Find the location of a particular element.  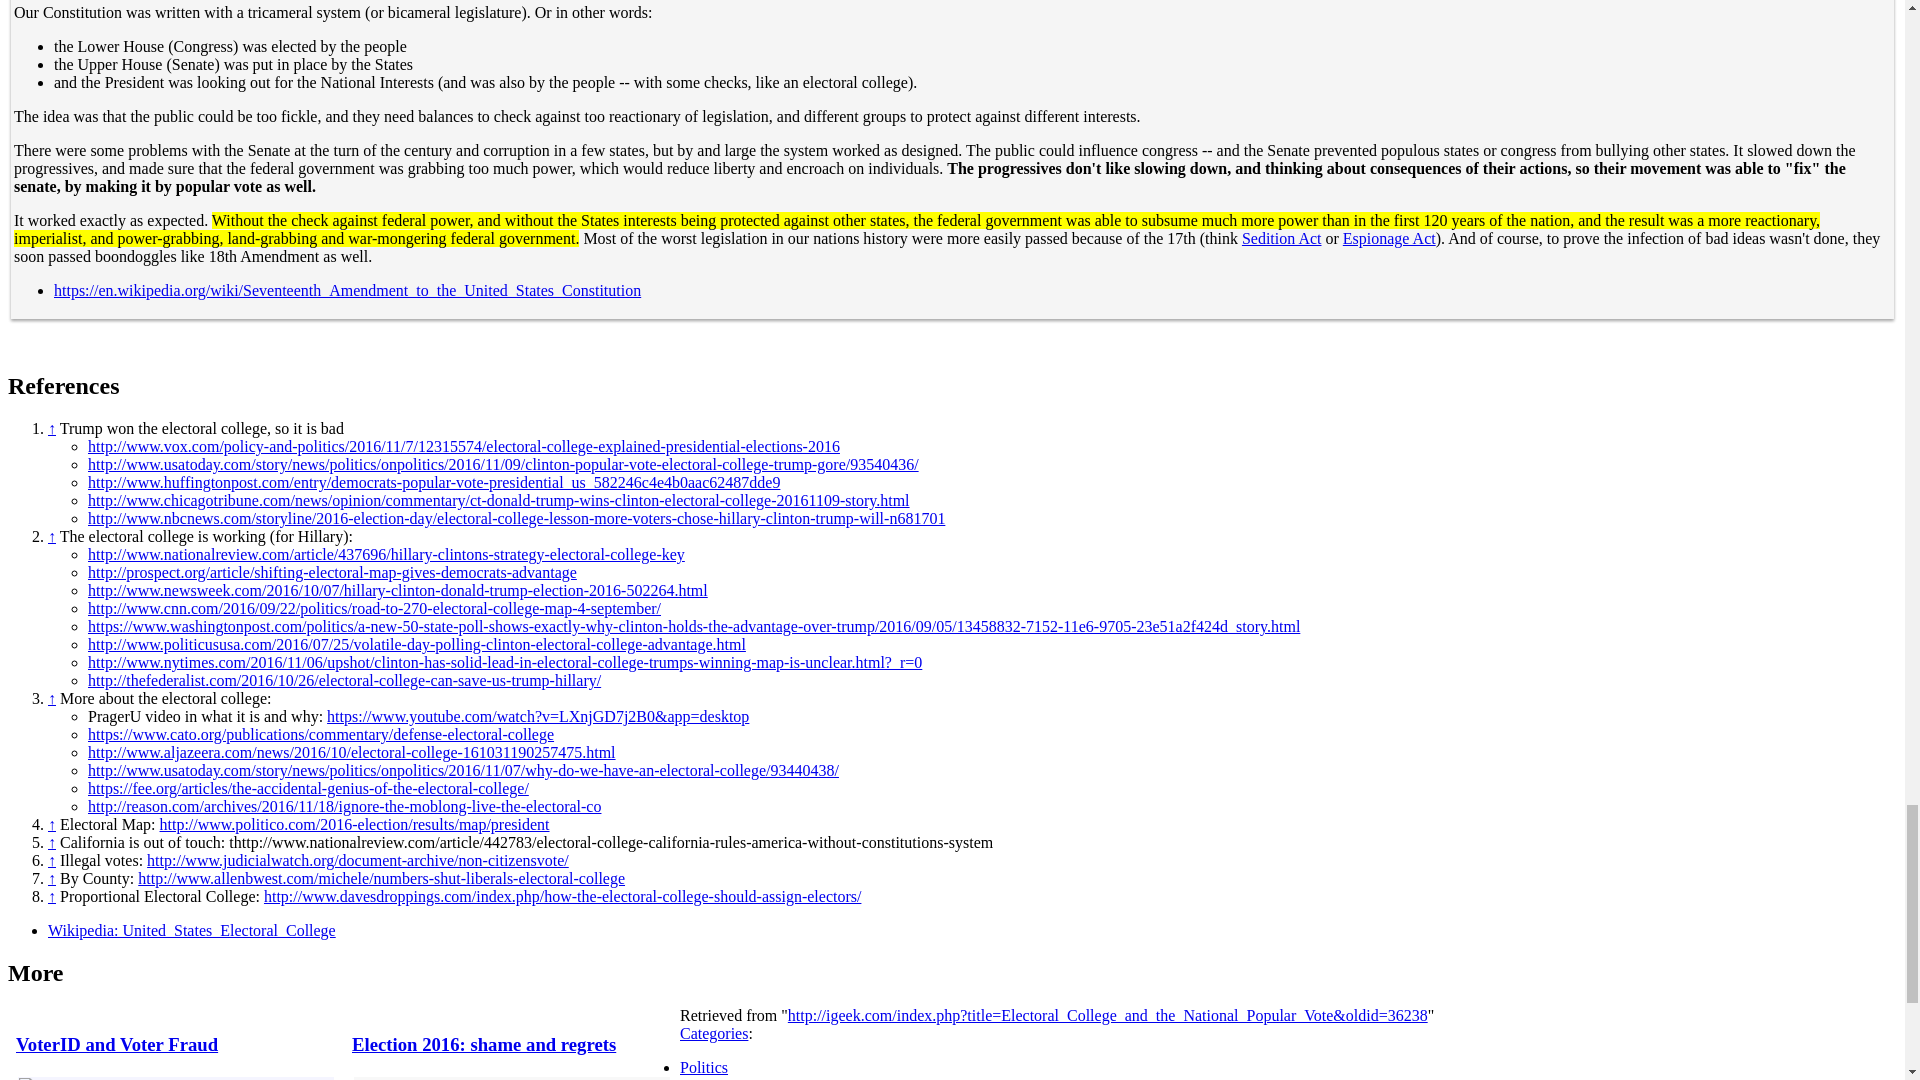

VoterID and Voter Fraud is located at coordinates (116, 1044).